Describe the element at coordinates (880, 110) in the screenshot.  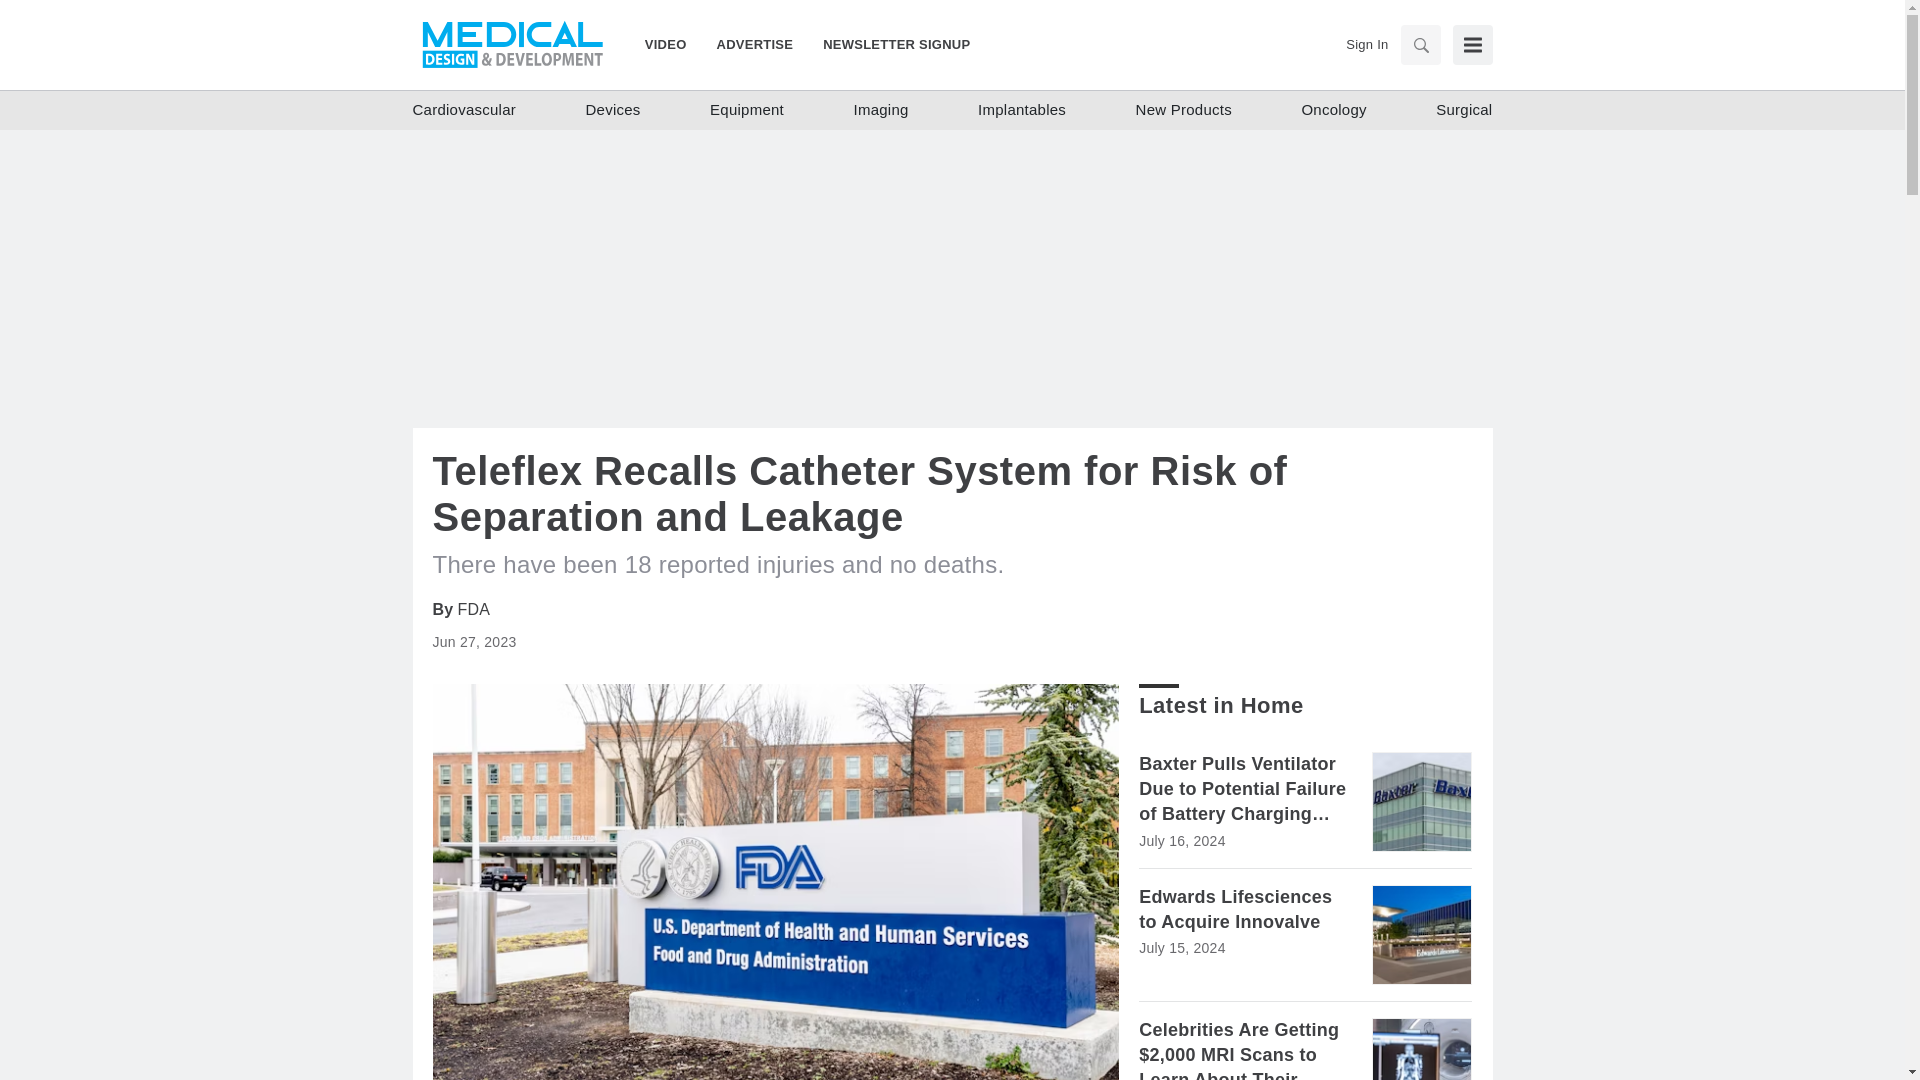
I see `Imaging` at that location.